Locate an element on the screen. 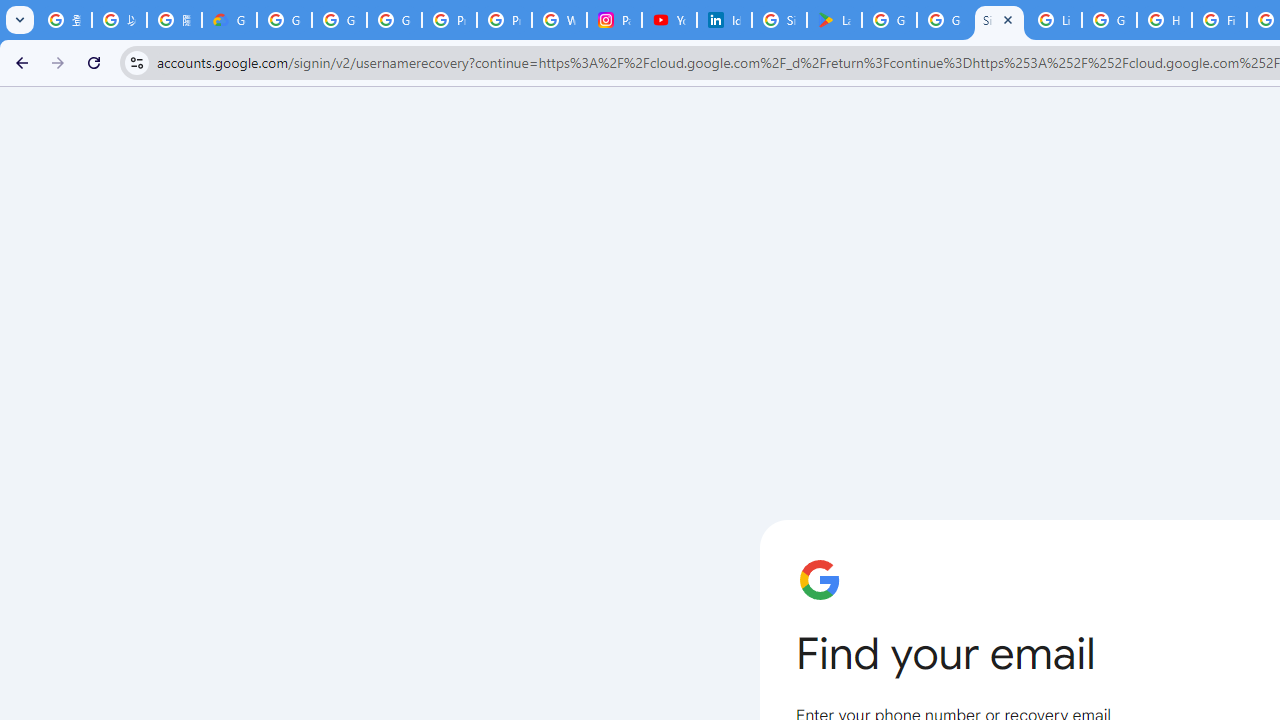 The width and height of the screenshot is (1280, 720). How do I create a new Google Account? - Google Account Help is located at coordinates (1164, 20).